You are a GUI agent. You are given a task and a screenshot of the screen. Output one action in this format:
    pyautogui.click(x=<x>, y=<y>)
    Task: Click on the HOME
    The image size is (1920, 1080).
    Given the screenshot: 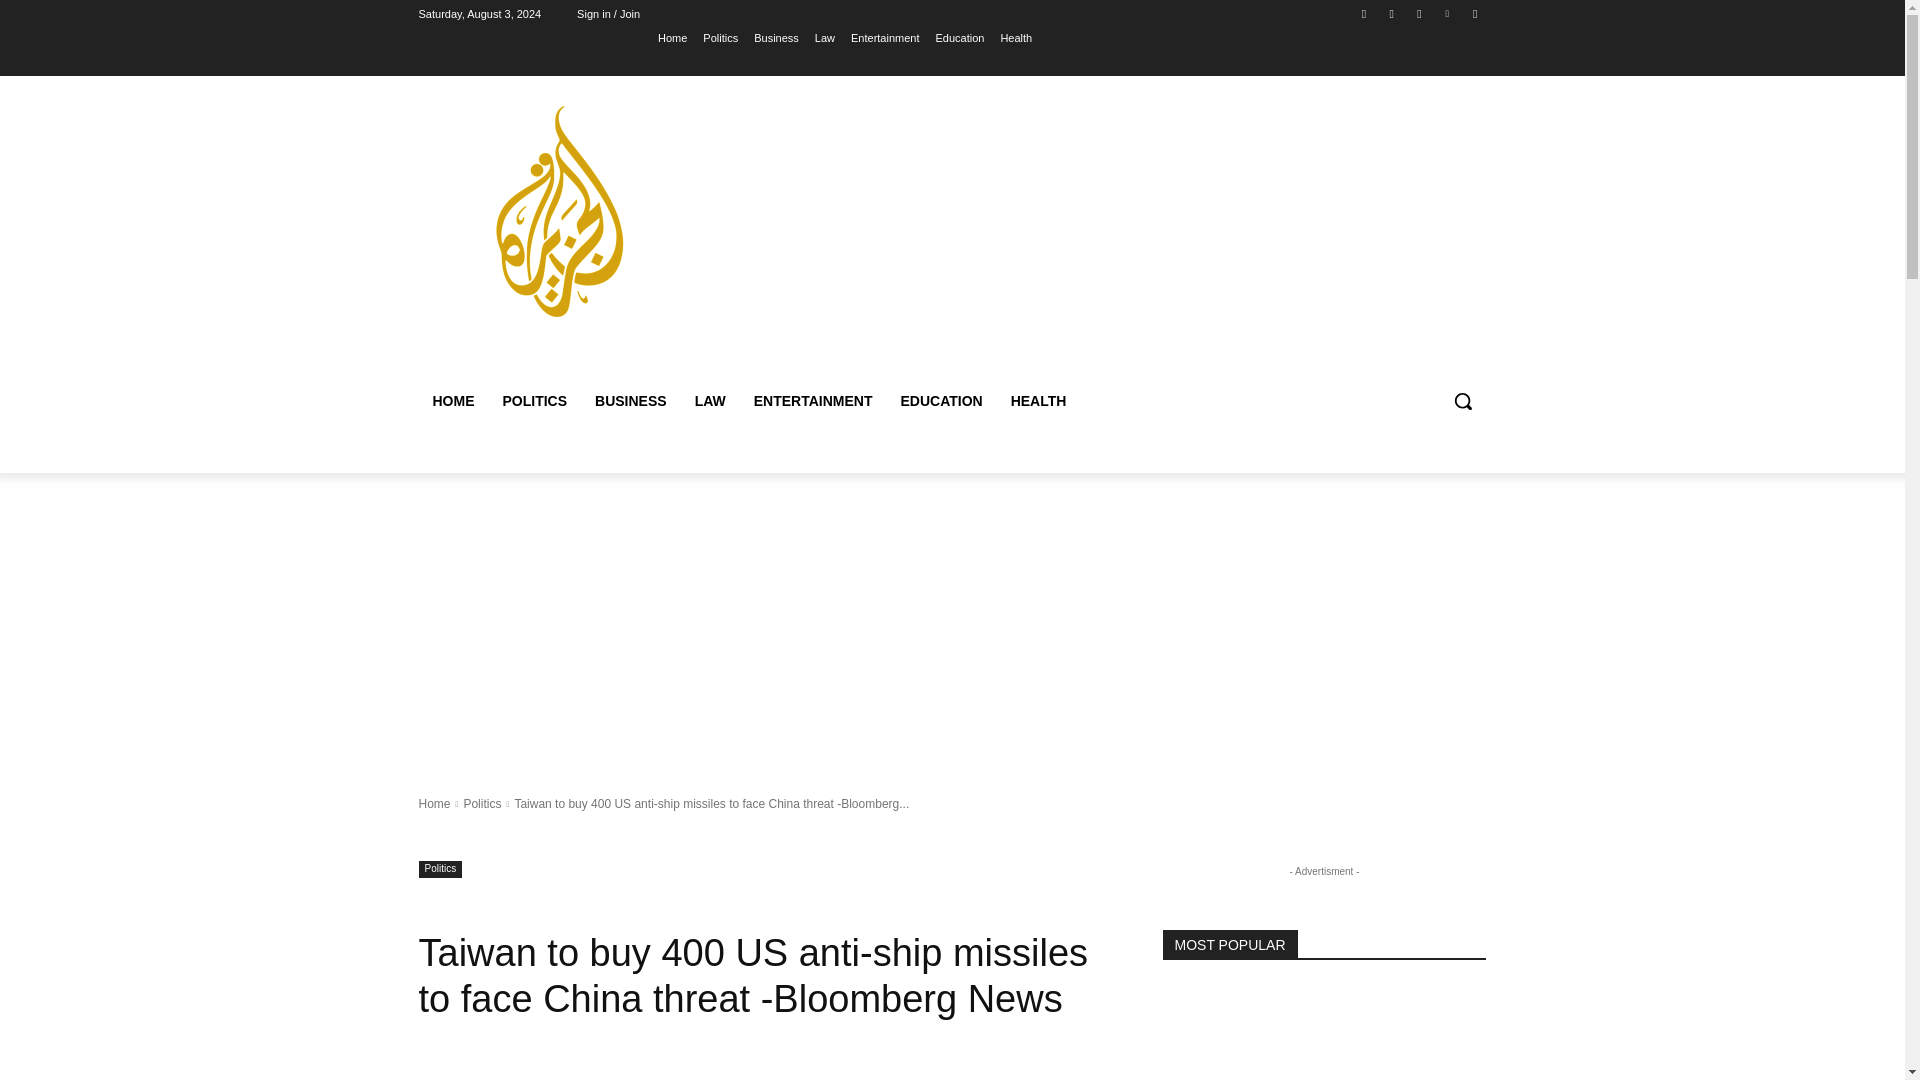 What is the action you would take?
    pyautogui.click(x=452, y=400)
    